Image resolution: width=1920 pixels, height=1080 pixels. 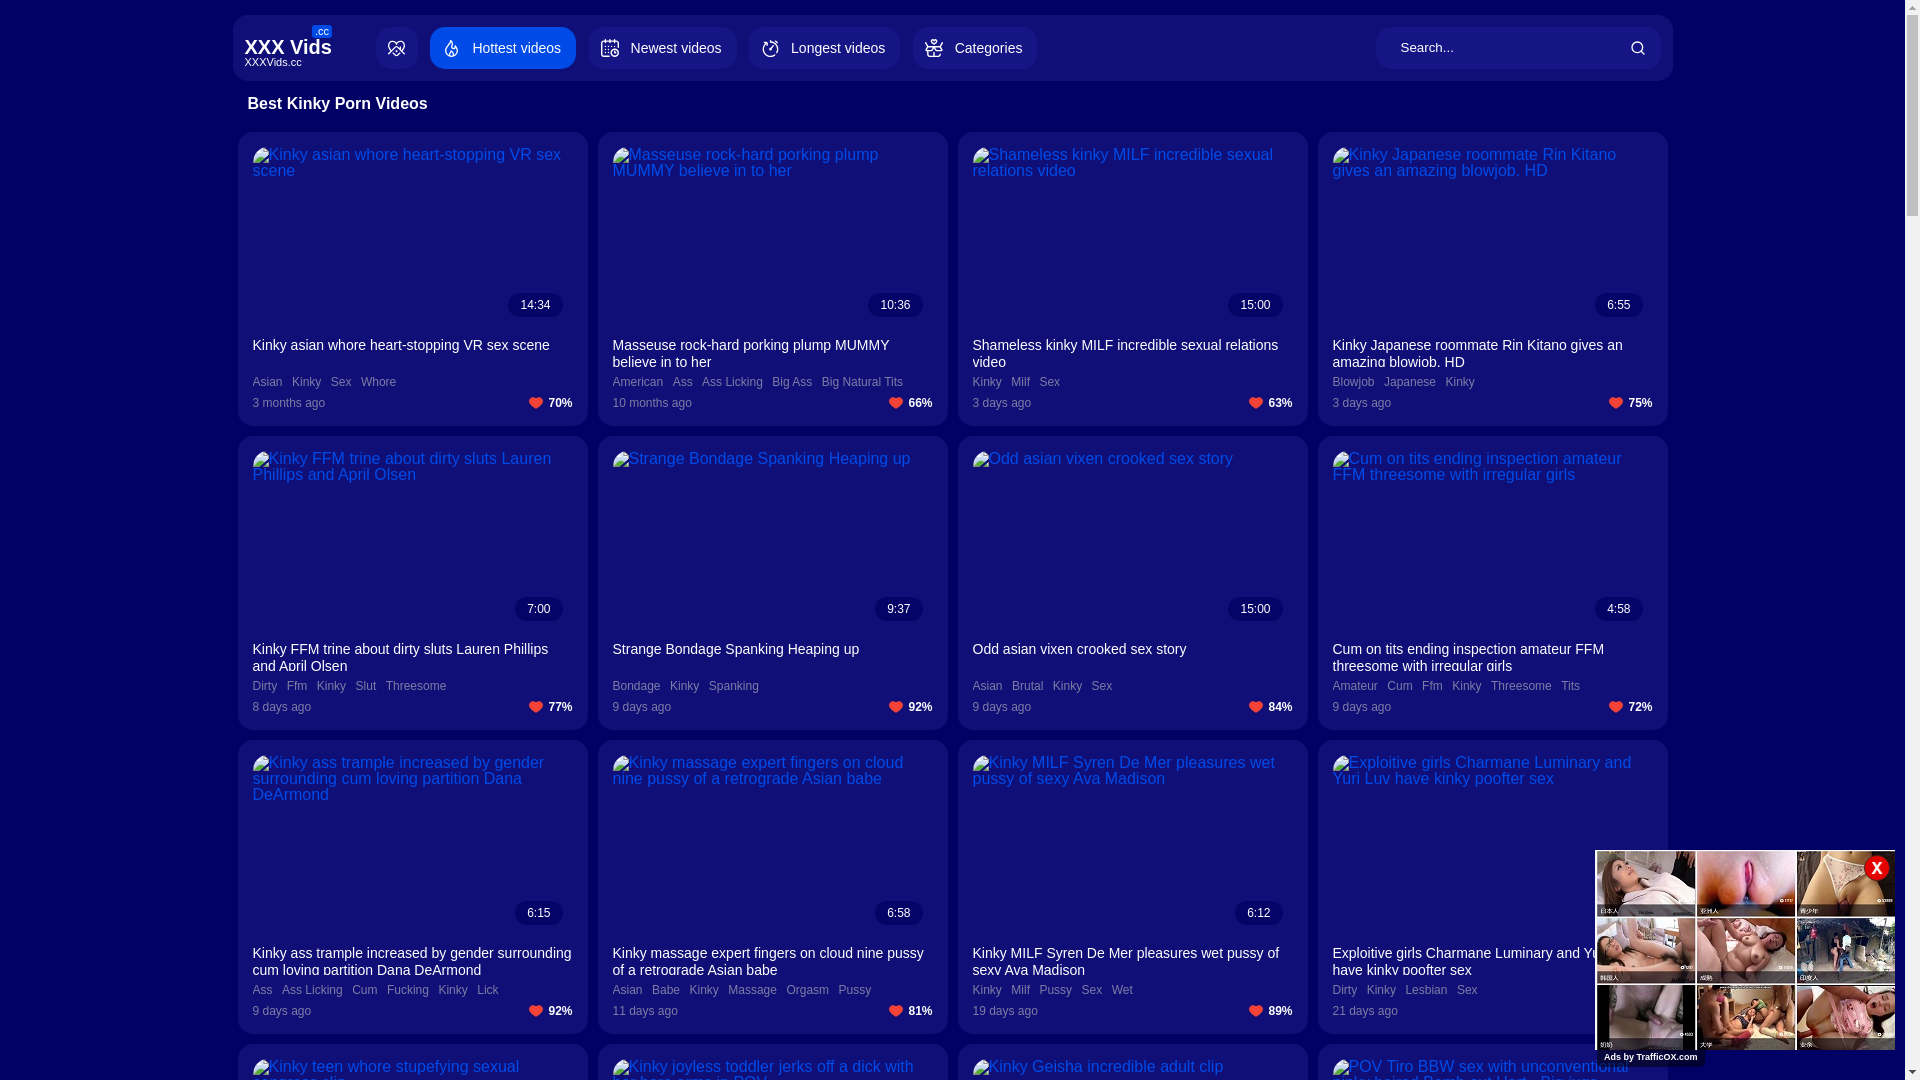 What do you see at coordinates (704, 990) in the screenshot?
I see `Kinky` at bounding box center [704, 990].